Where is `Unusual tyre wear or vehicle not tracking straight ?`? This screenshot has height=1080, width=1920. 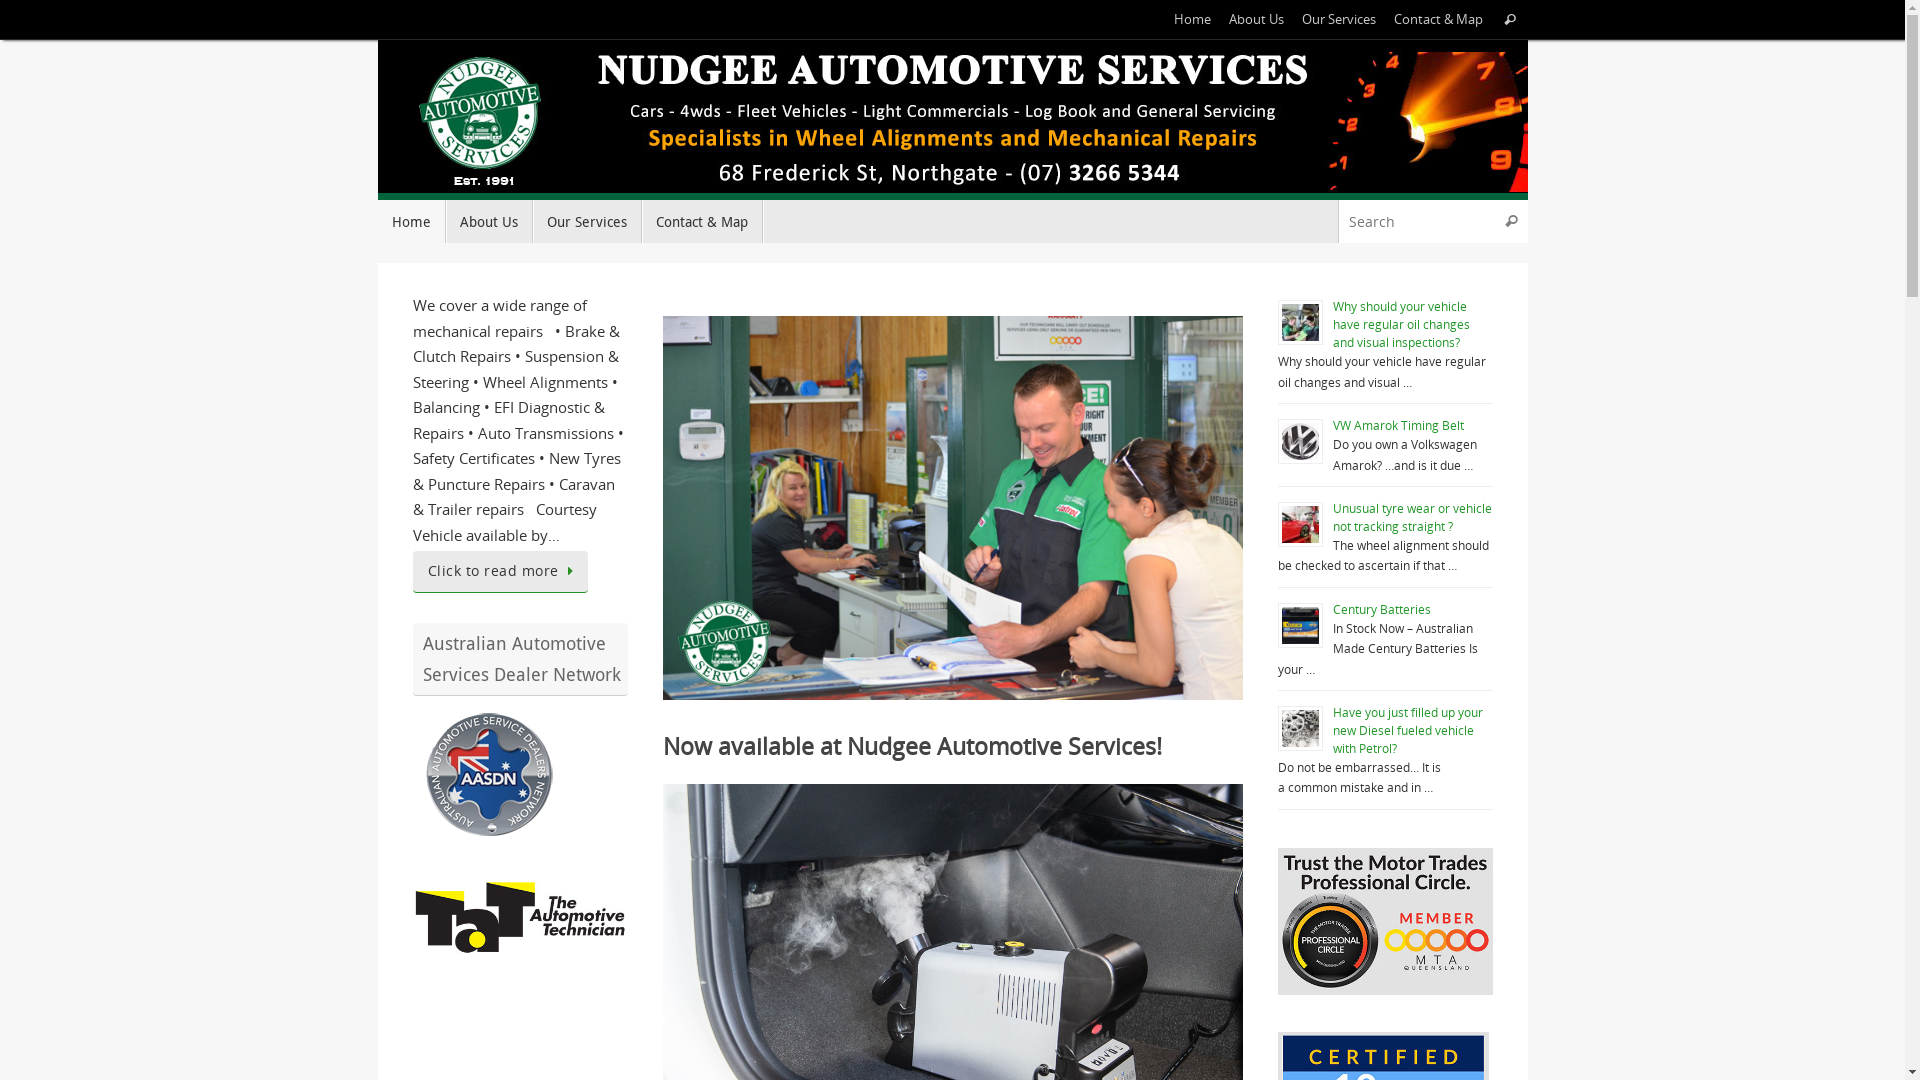
Unusual tyre wear or vehicle not tracking straight ? is located at coordinates (1412, 518).